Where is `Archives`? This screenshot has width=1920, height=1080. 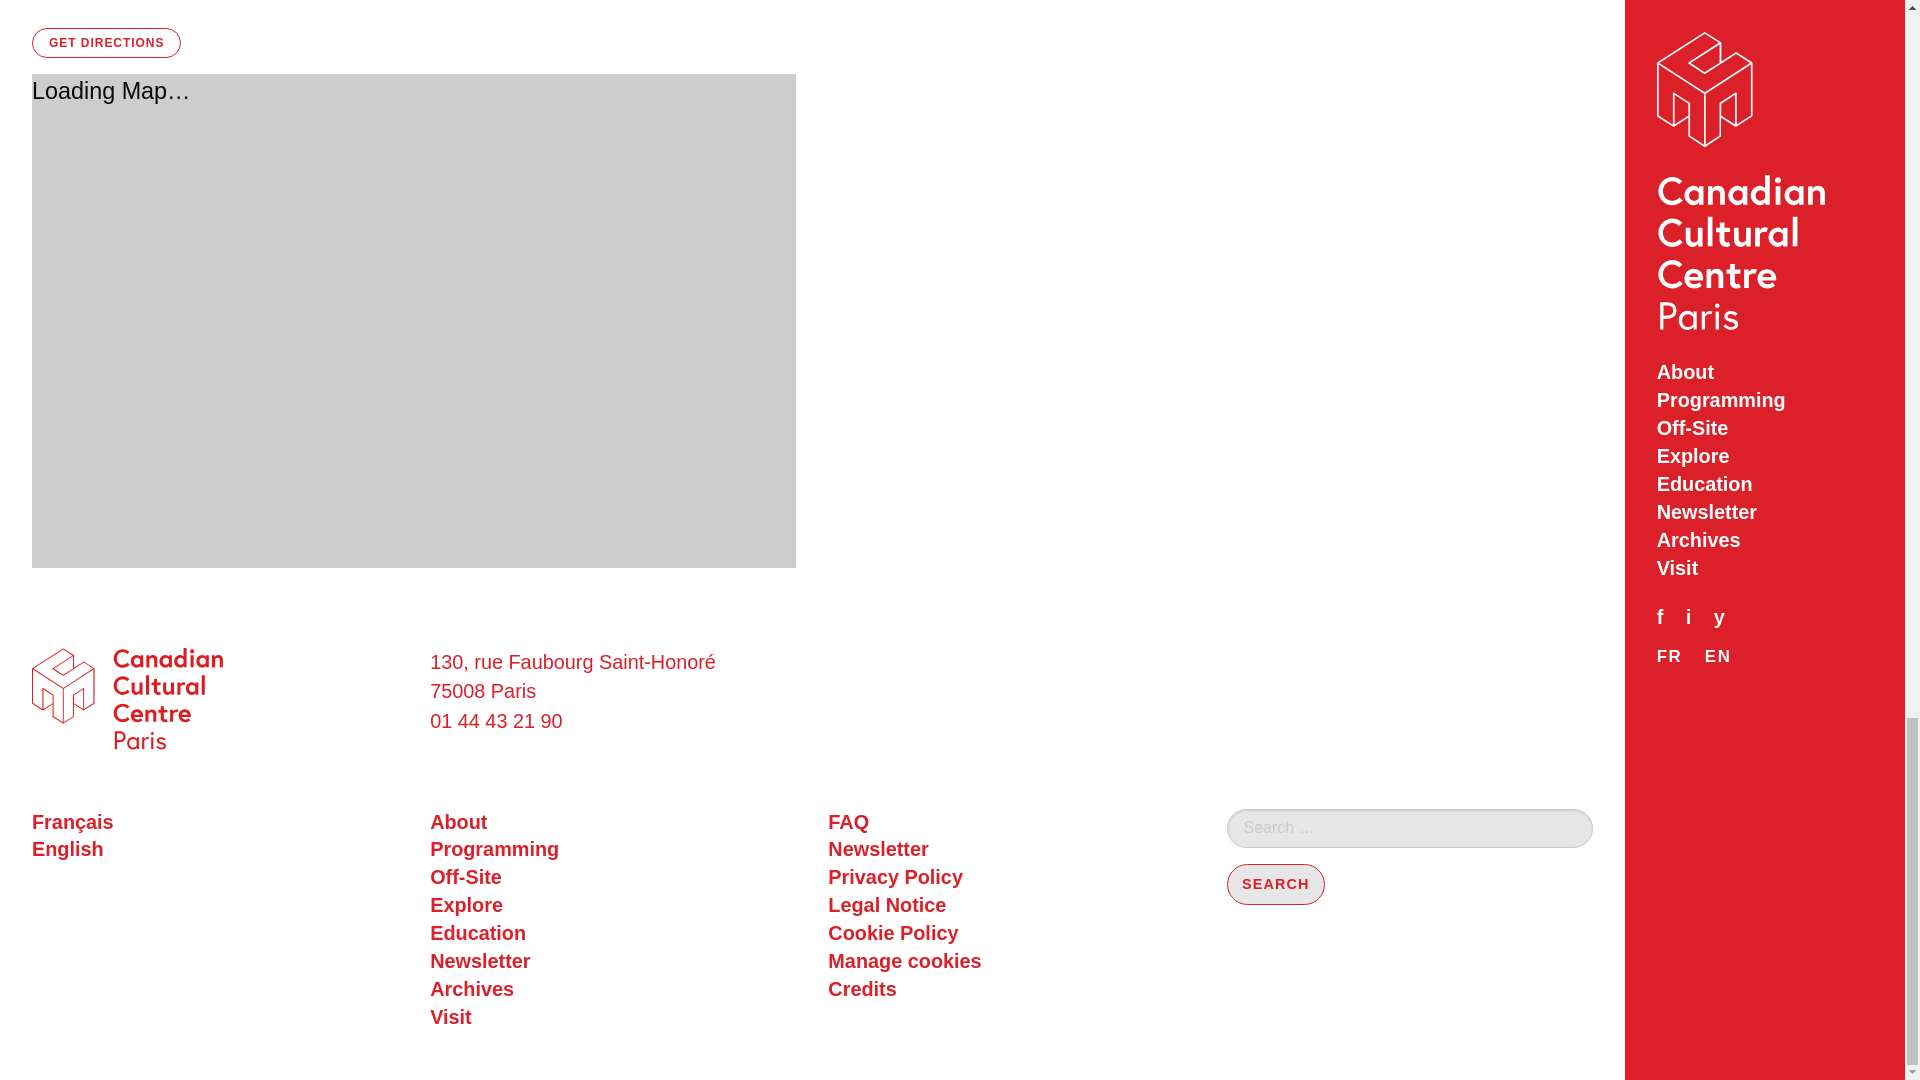
Archives is located at coordinates (613, 990).